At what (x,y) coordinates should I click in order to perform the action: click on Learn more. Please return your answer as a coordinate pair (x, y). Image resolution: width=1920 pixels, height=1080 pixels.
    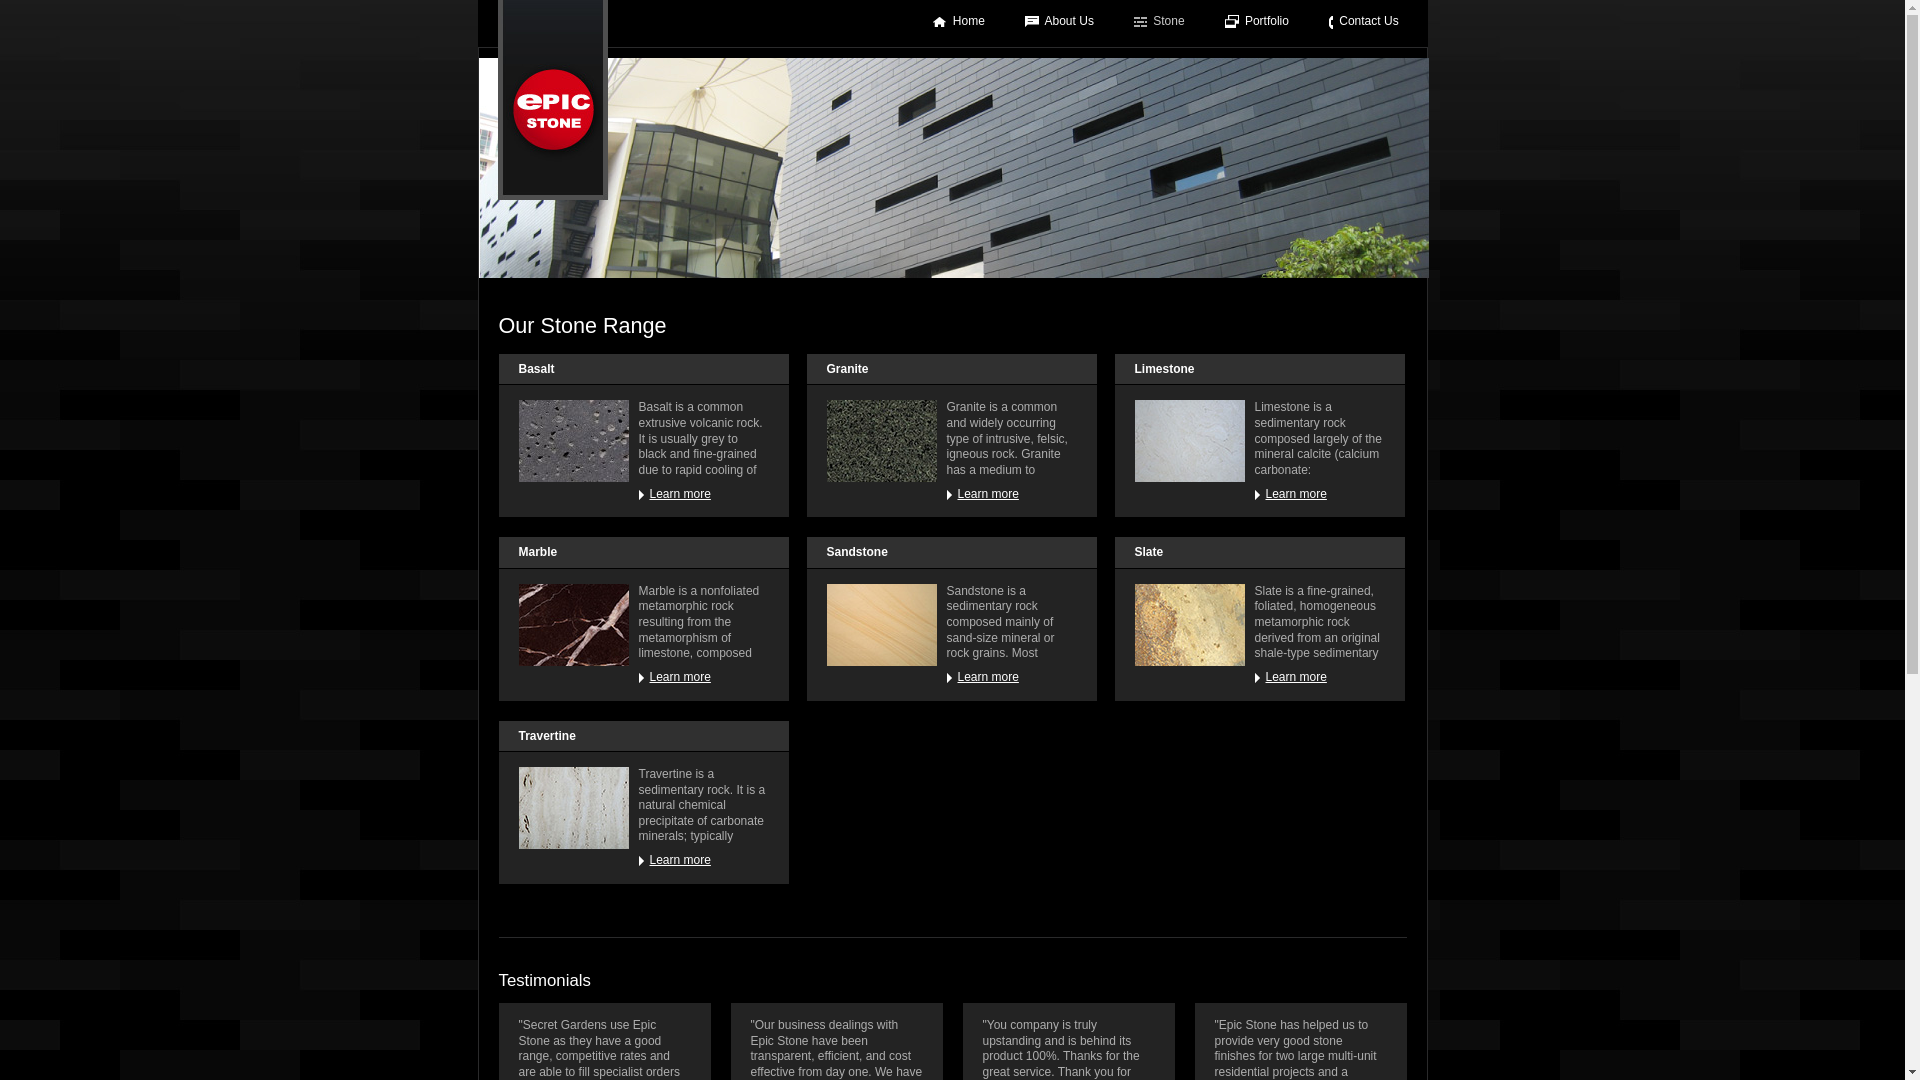
    Looking at the image, I should click on (1011, 495).